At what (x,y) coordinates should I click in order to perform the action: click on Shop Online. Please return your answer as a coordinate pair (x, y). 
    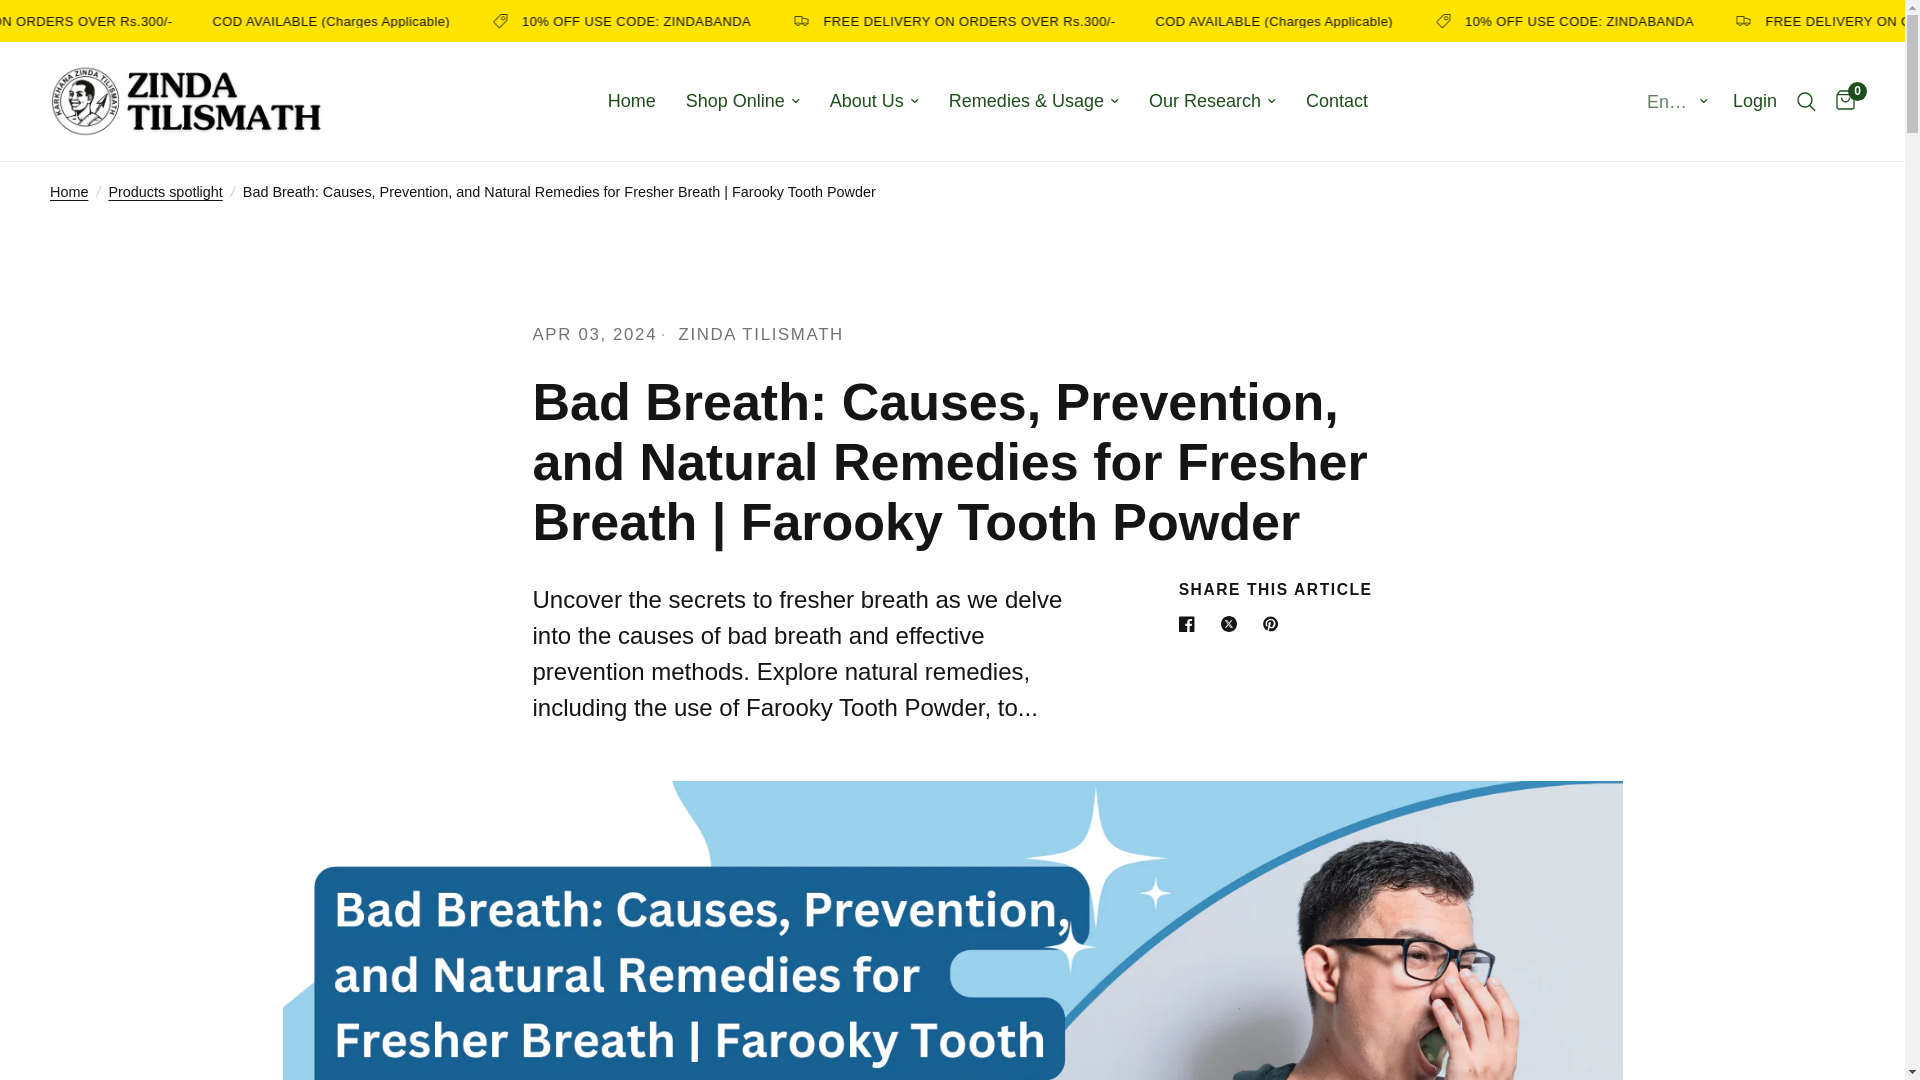
    Looking at the image, I should click on (742, 101).